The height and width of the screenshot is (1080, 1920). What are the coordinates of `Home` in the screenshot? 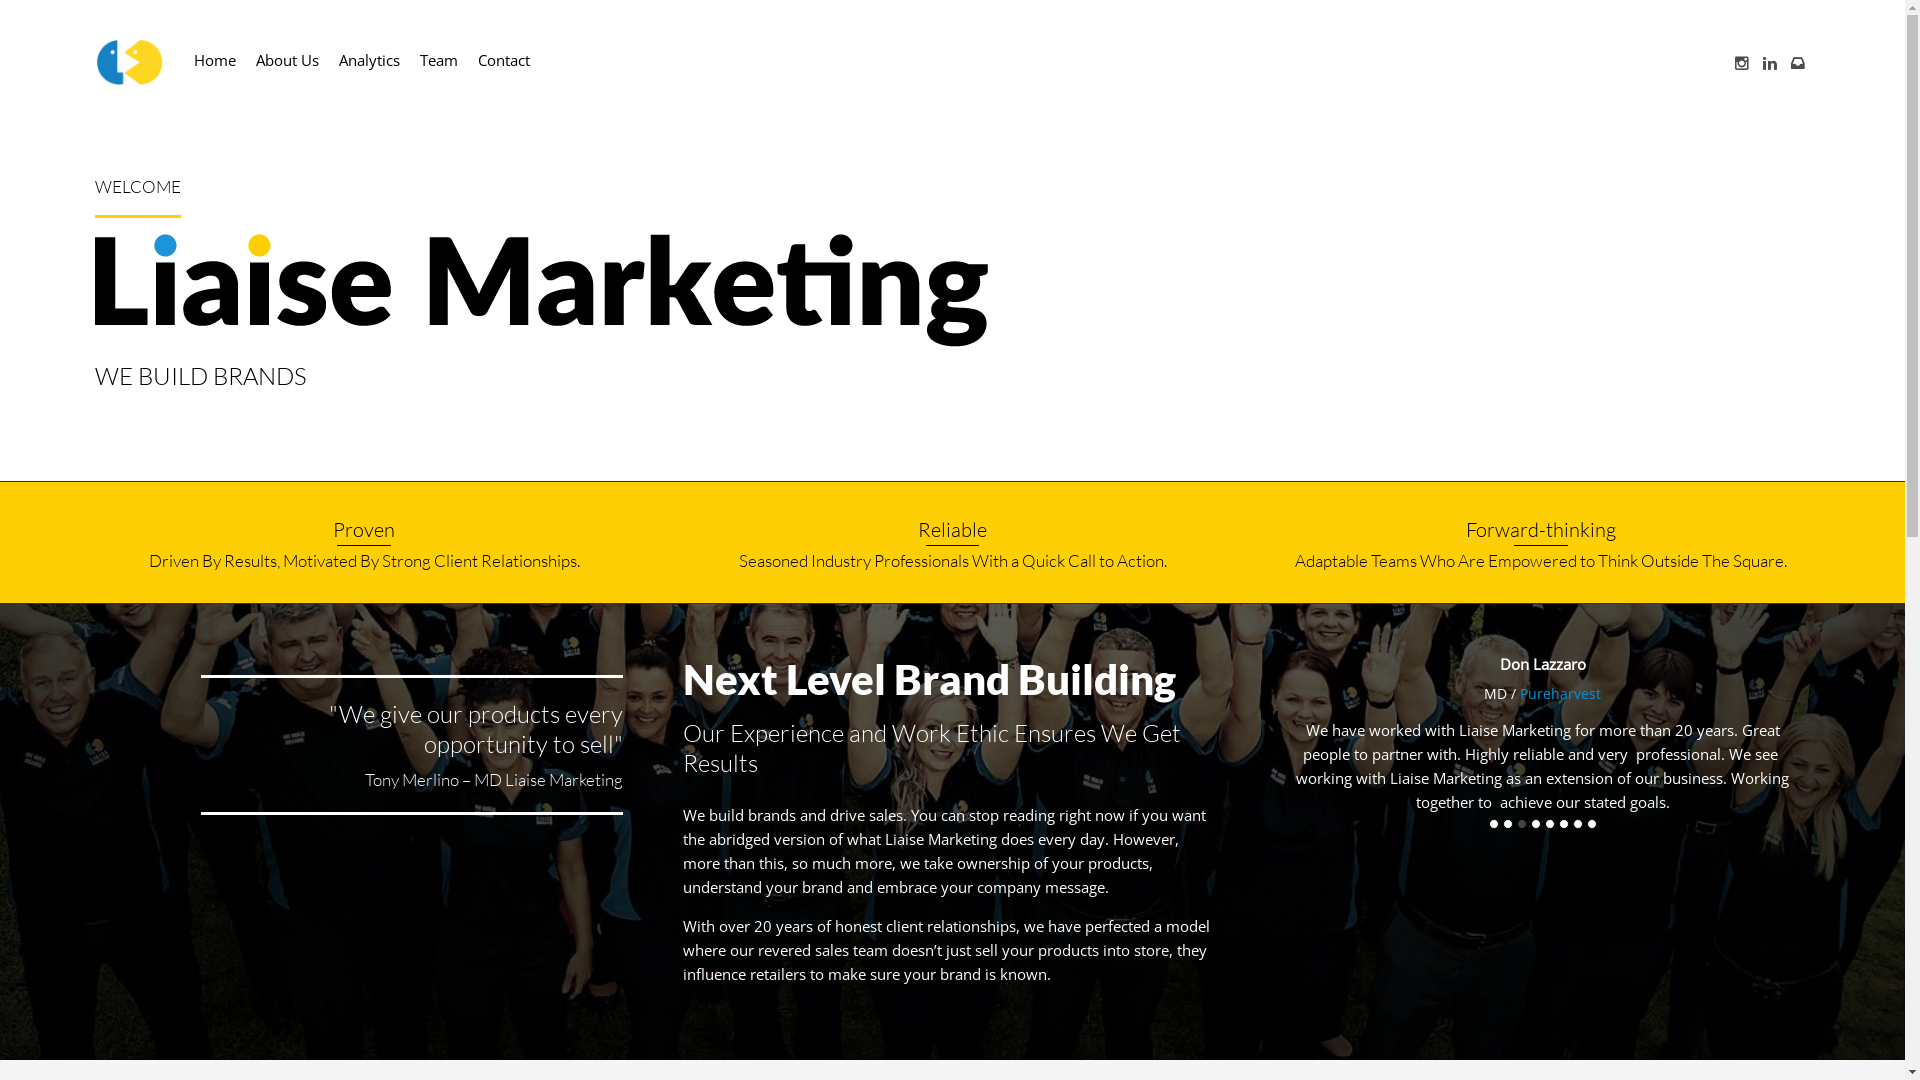 It's located at (214, 60).